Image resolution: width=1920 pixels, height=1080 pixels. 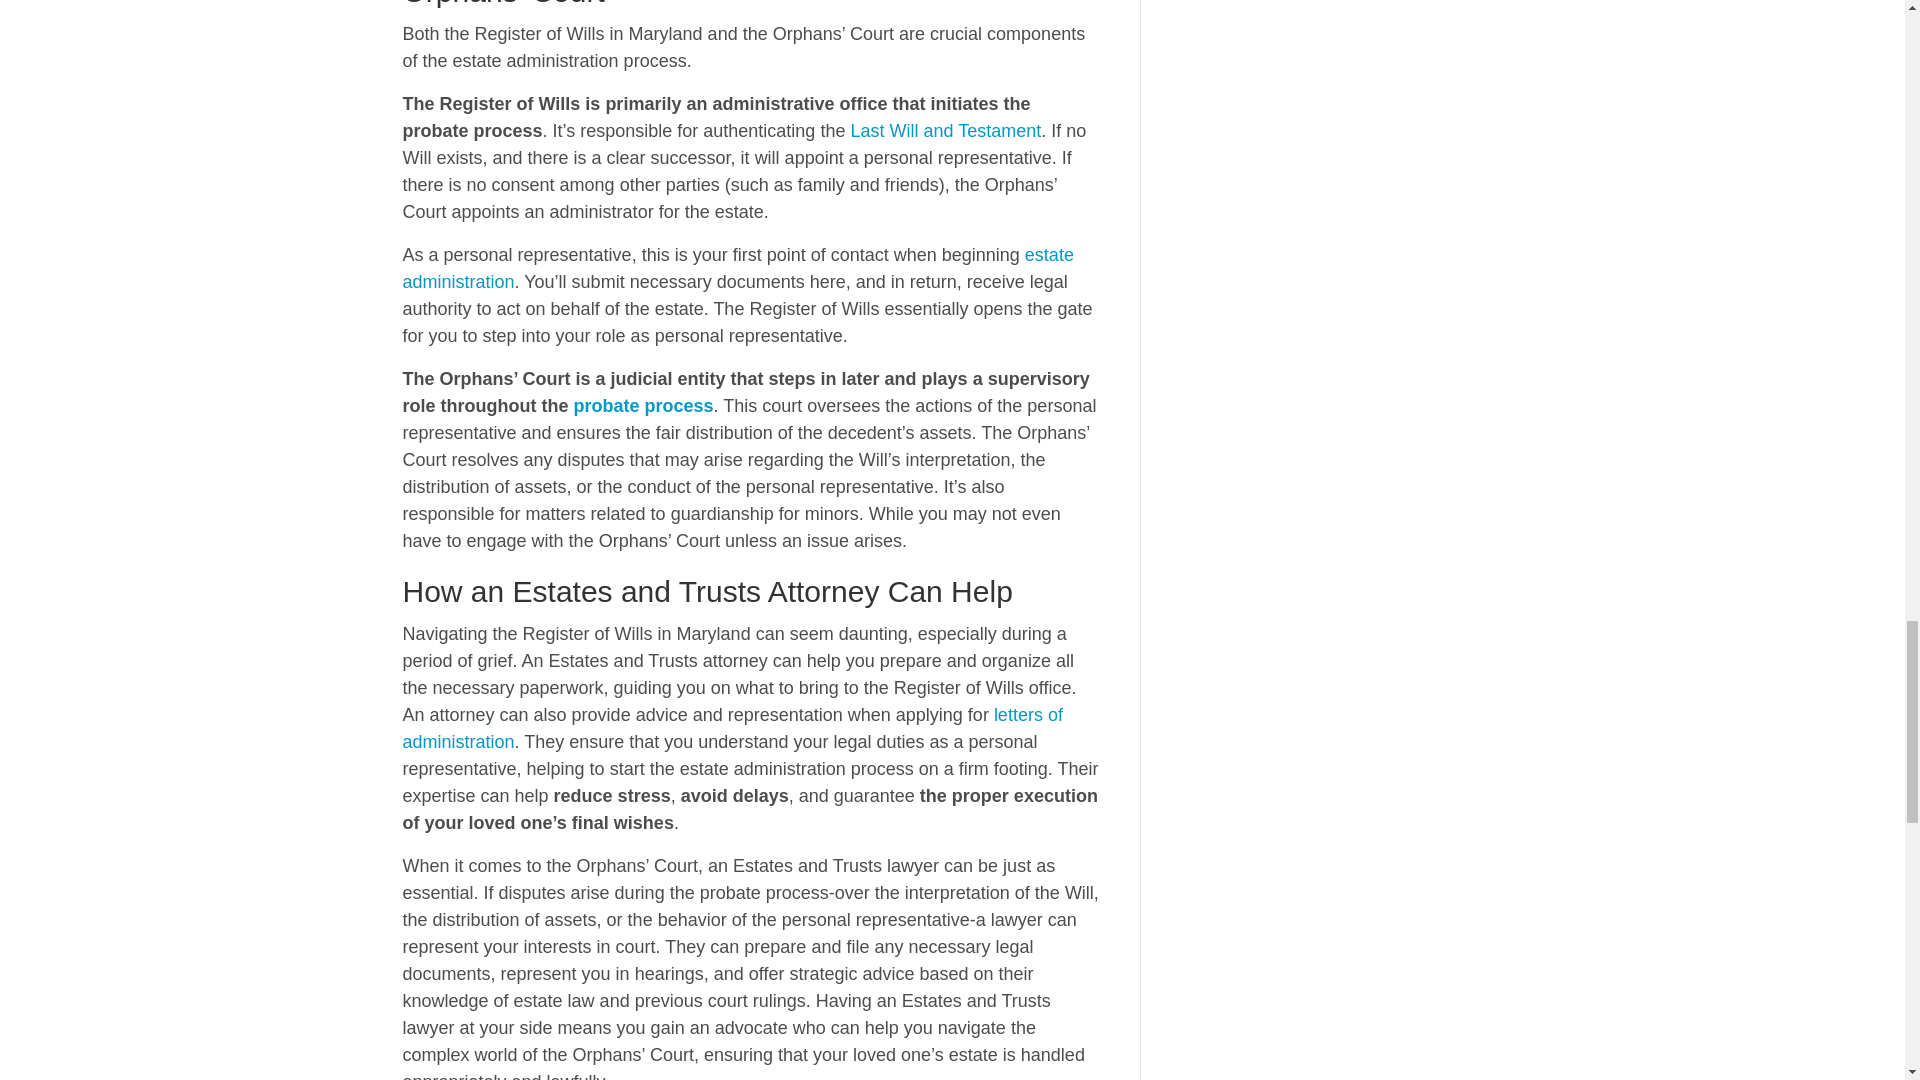 I want to click on Last Will and Testament, so click(x=945, y=130).